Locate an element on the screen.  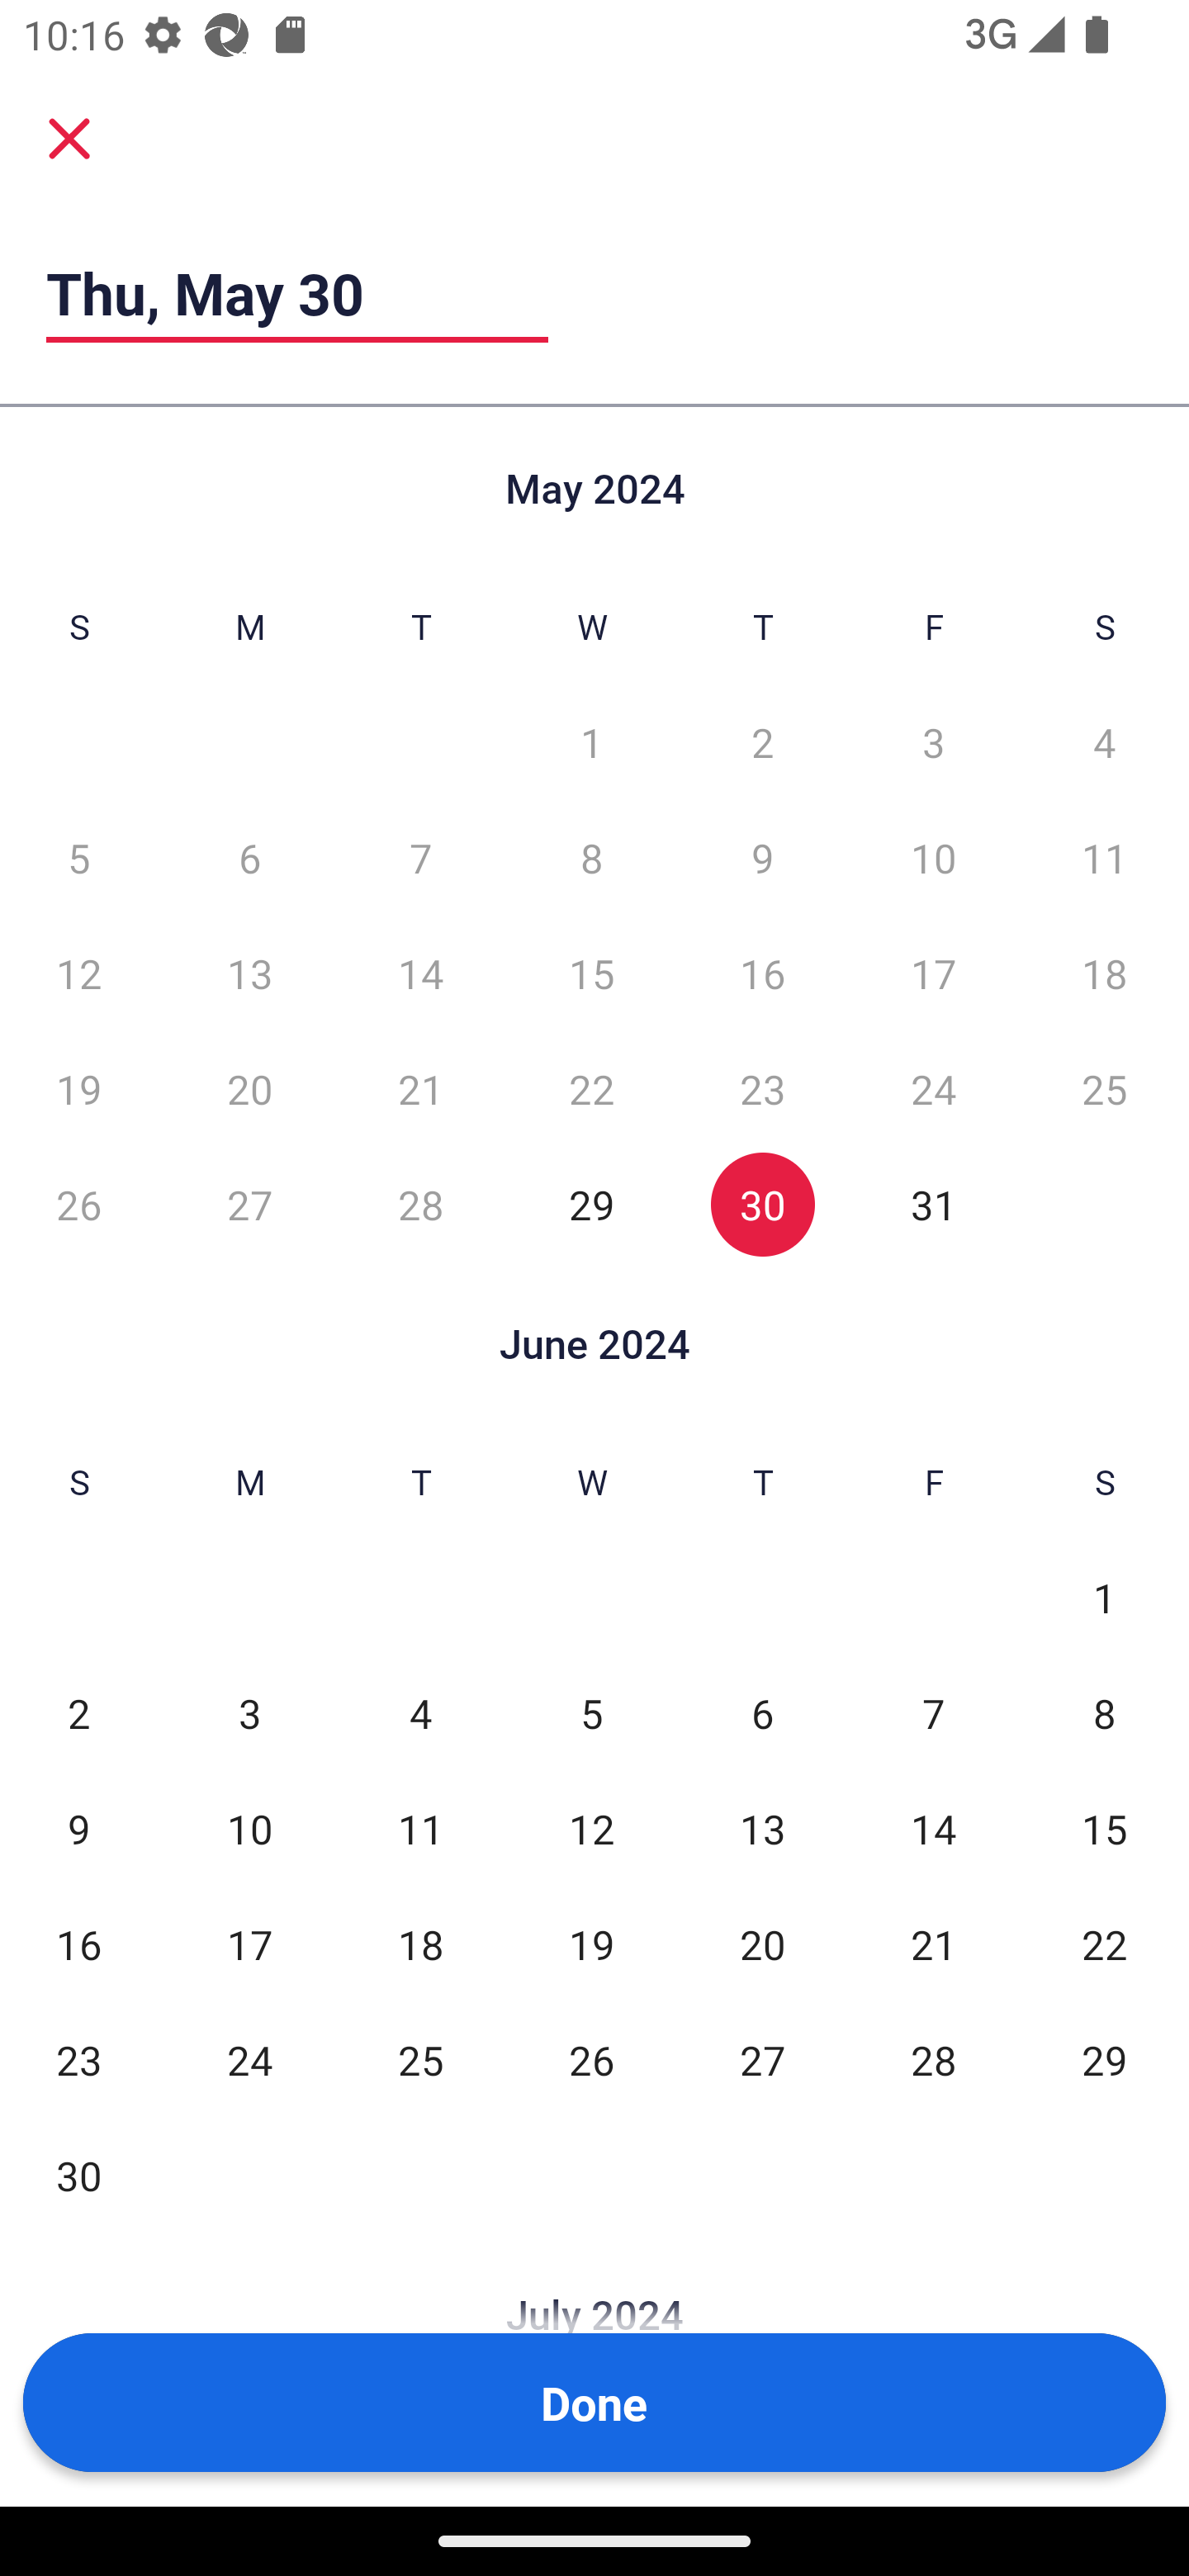
14 Fri, Jun 14, Not Selected is located at coordinates (933, 1828).